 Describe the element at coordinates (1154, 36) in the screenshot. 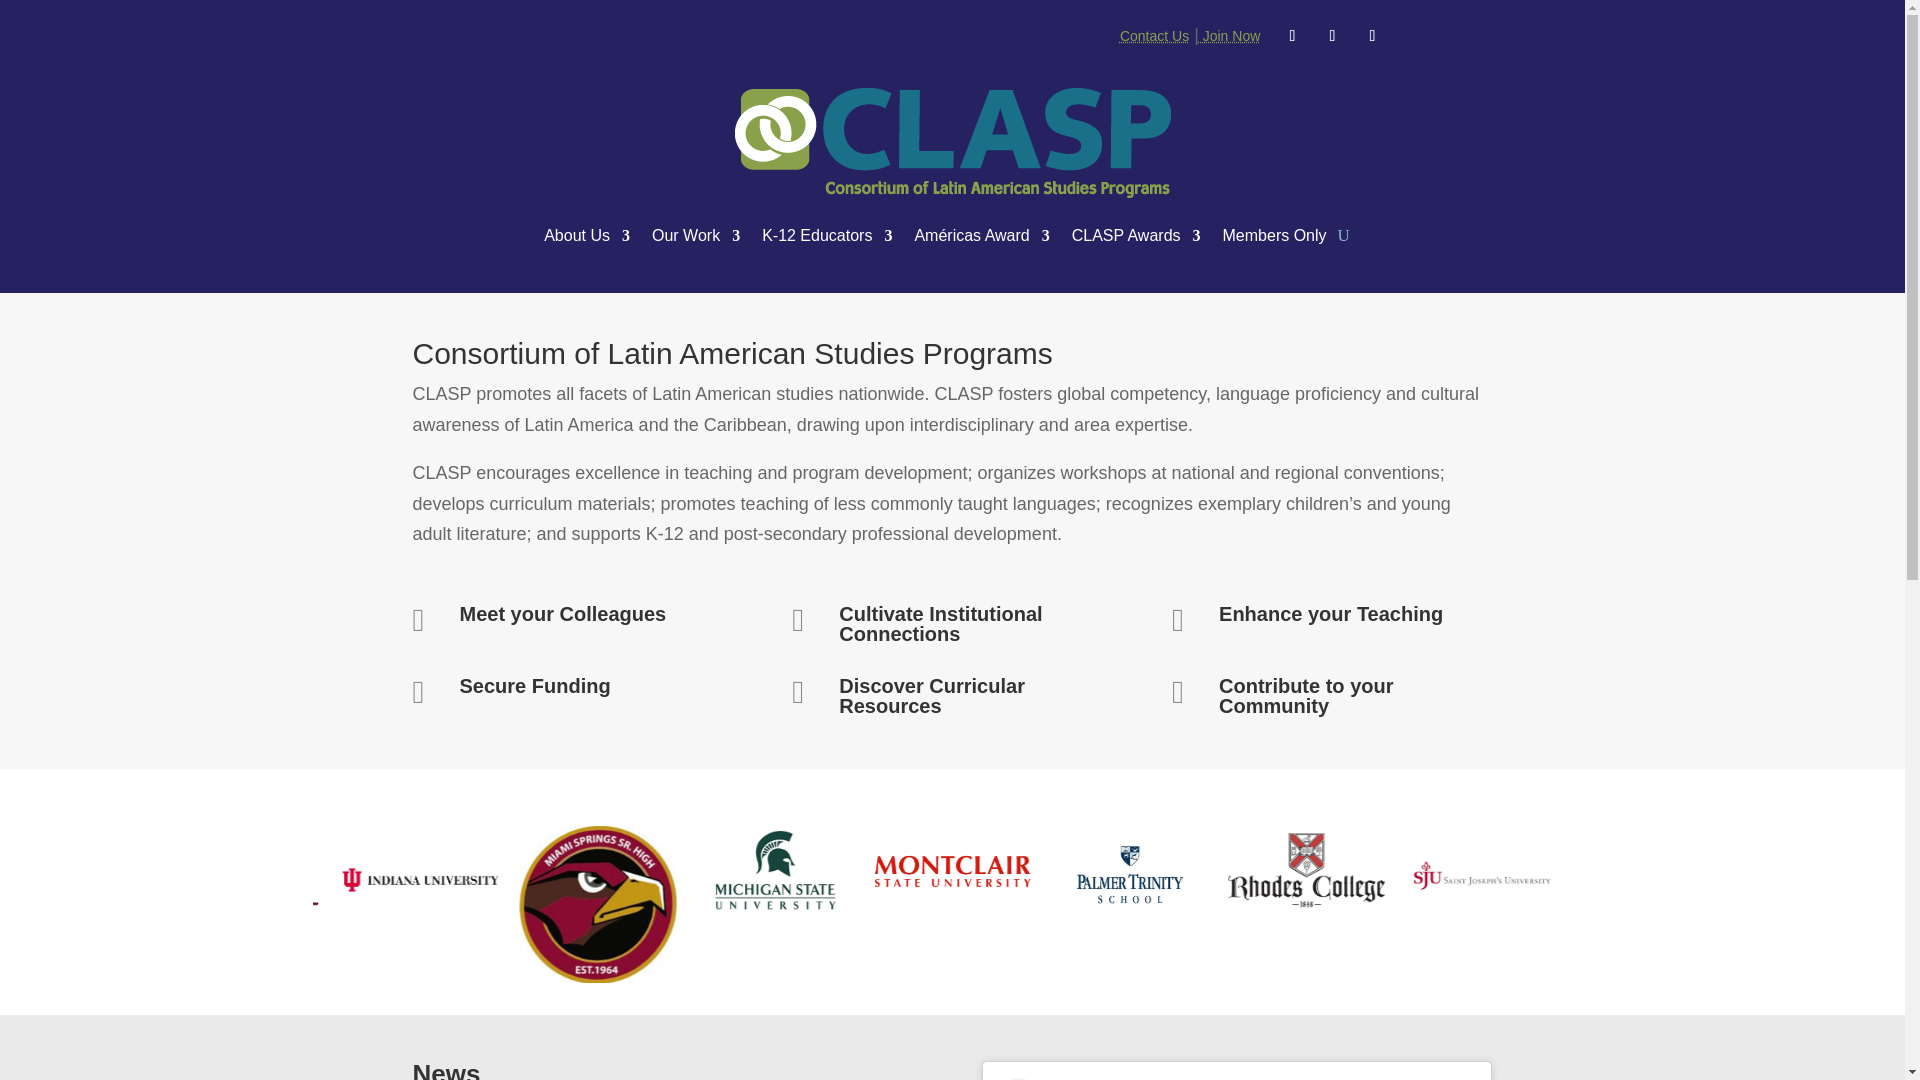

I see `Contact Us` at that location.